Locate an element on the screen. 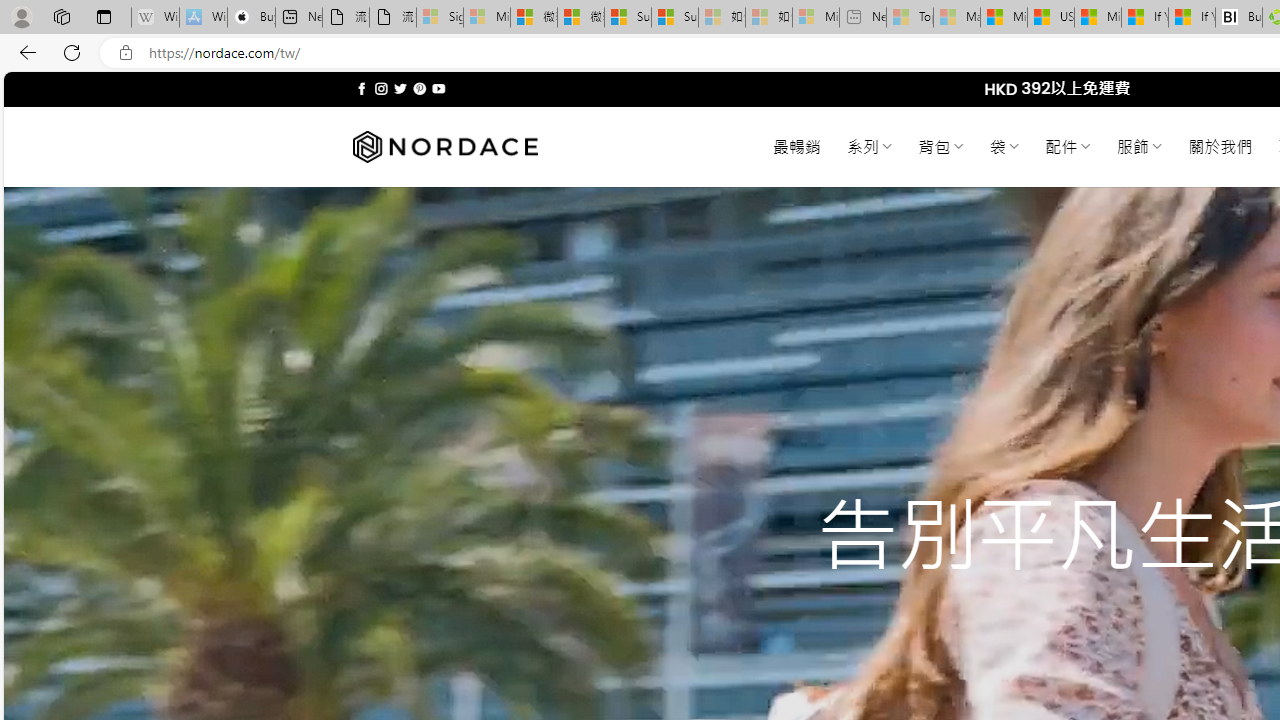 This screenshot has width=1280, height=720. Buy iPad - Apple is located at coordinates (251, 18).